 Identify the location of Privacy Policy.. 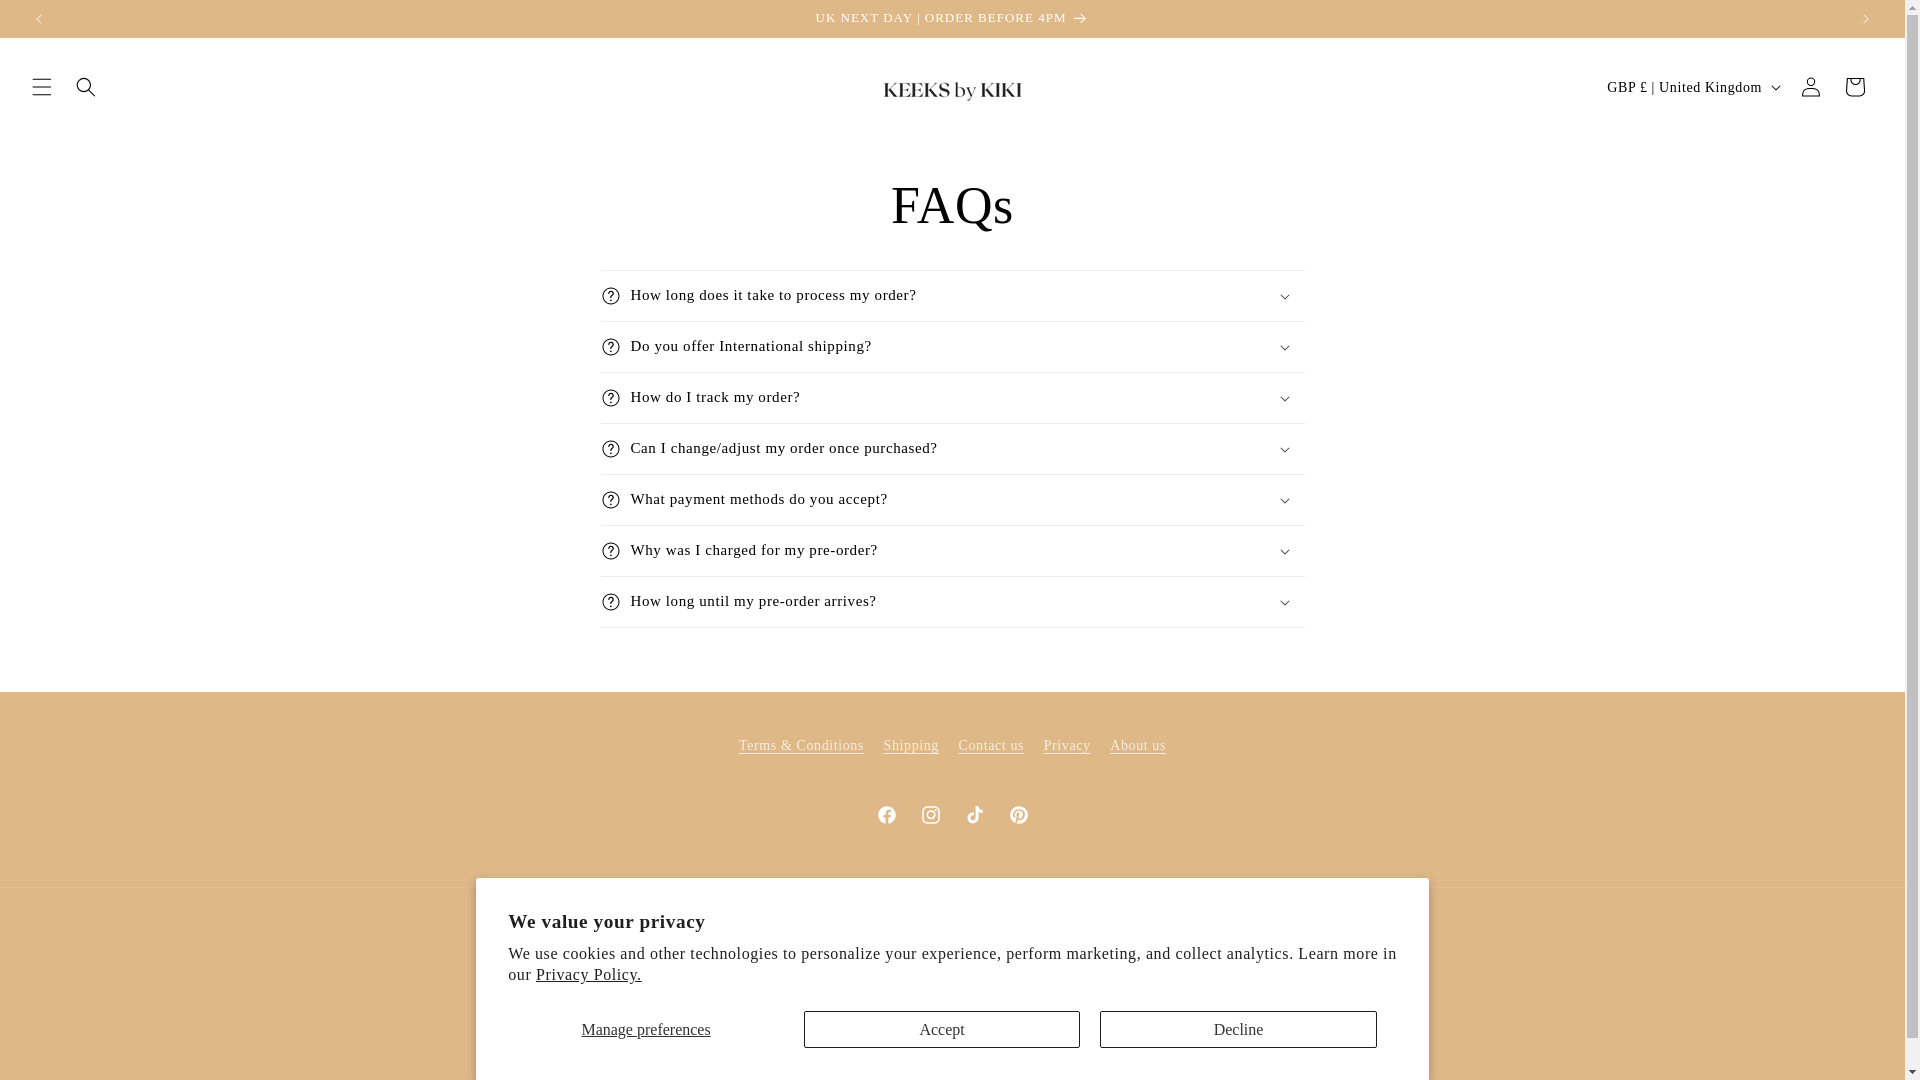
(588, 974).